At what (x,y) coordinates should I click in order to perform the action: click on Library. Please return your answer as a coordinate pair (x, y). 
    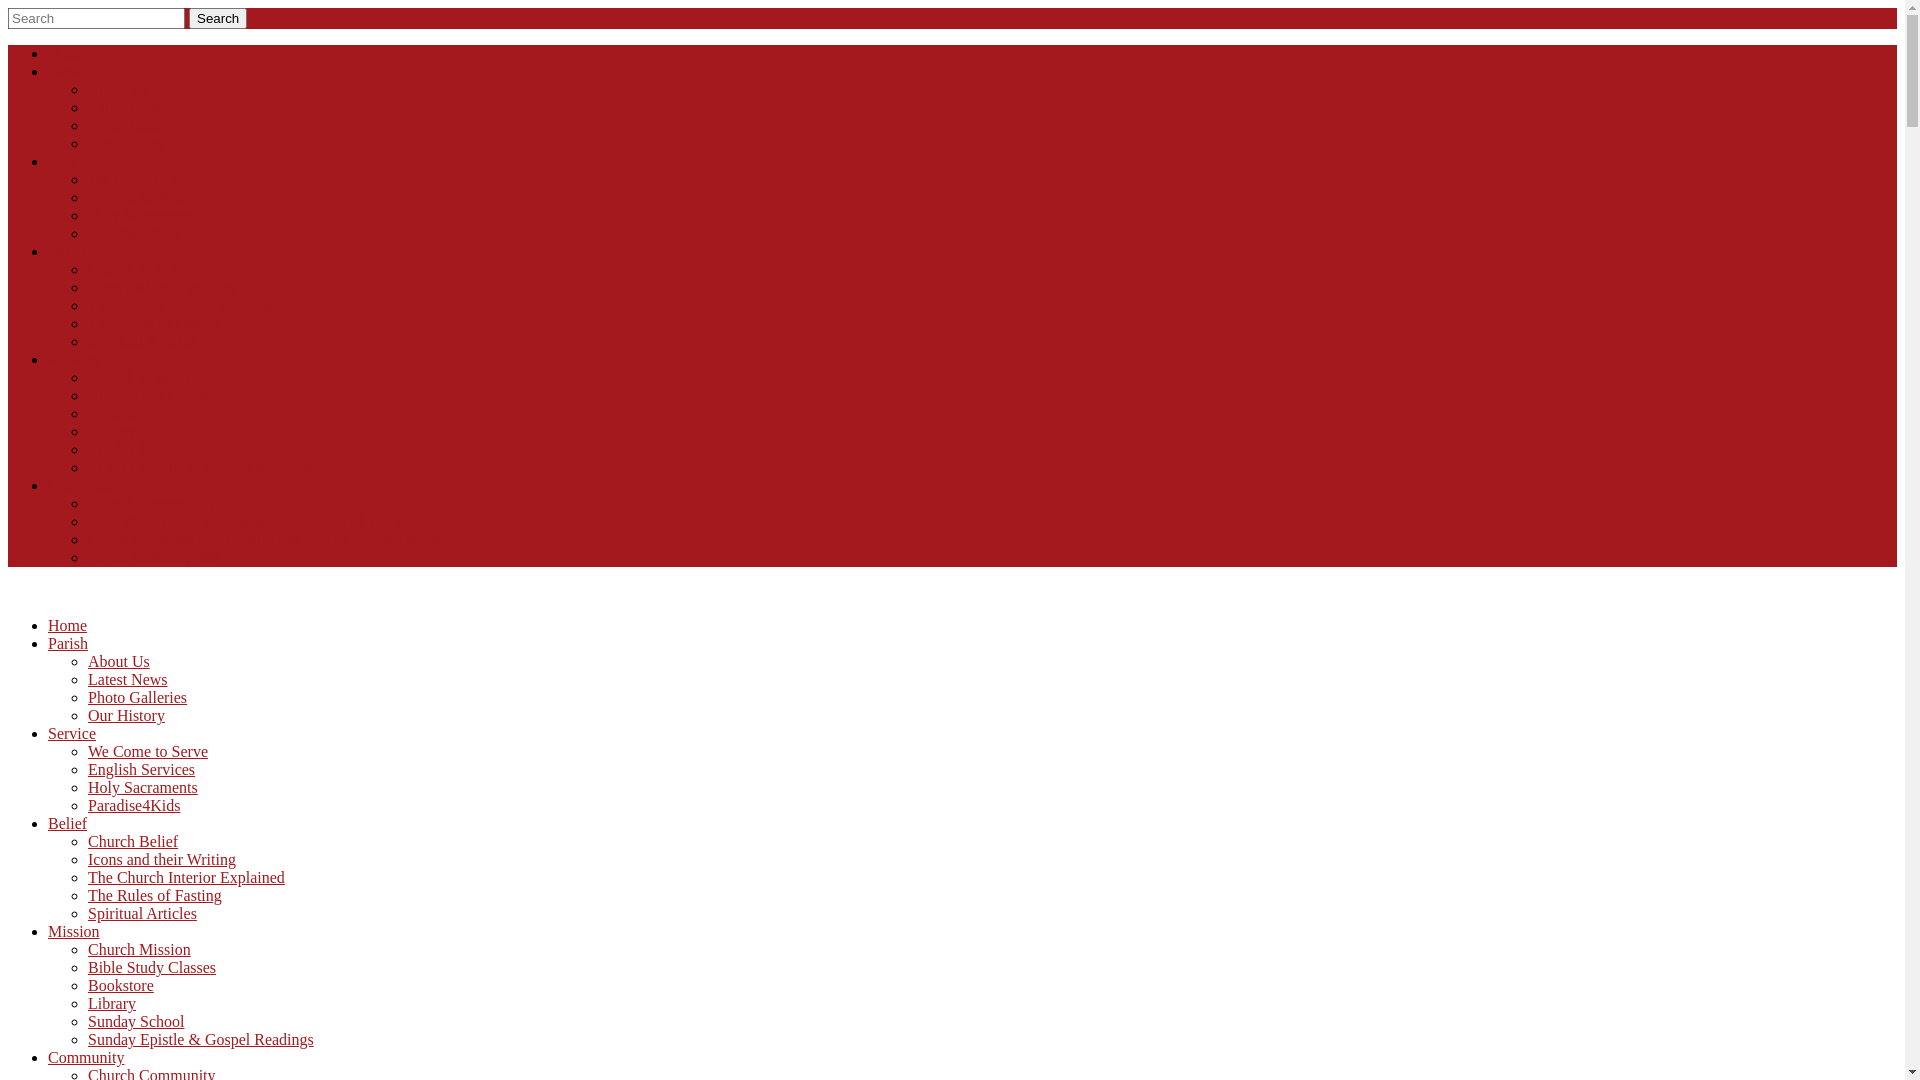
    Looking at the image, I should click on (112, 1004).